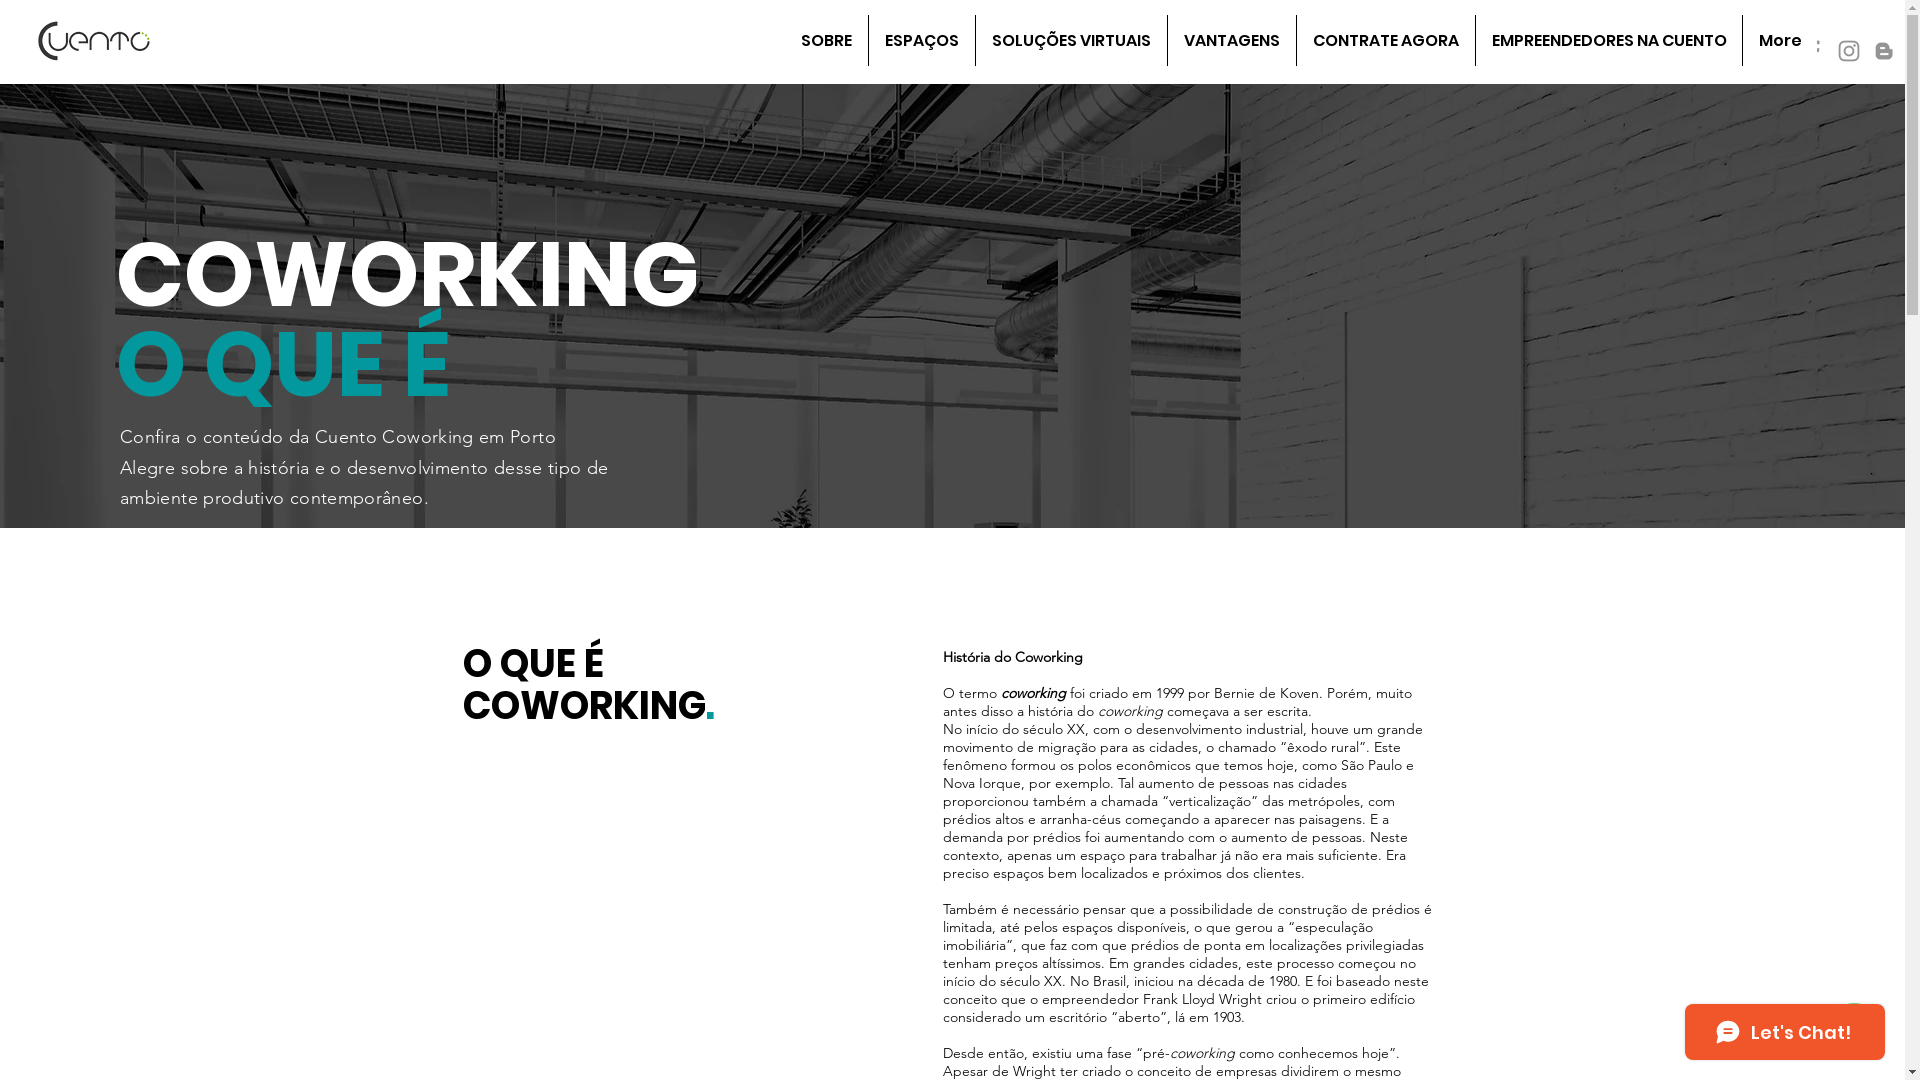  I want to click on VANTAGENS, so click(1232, 40).